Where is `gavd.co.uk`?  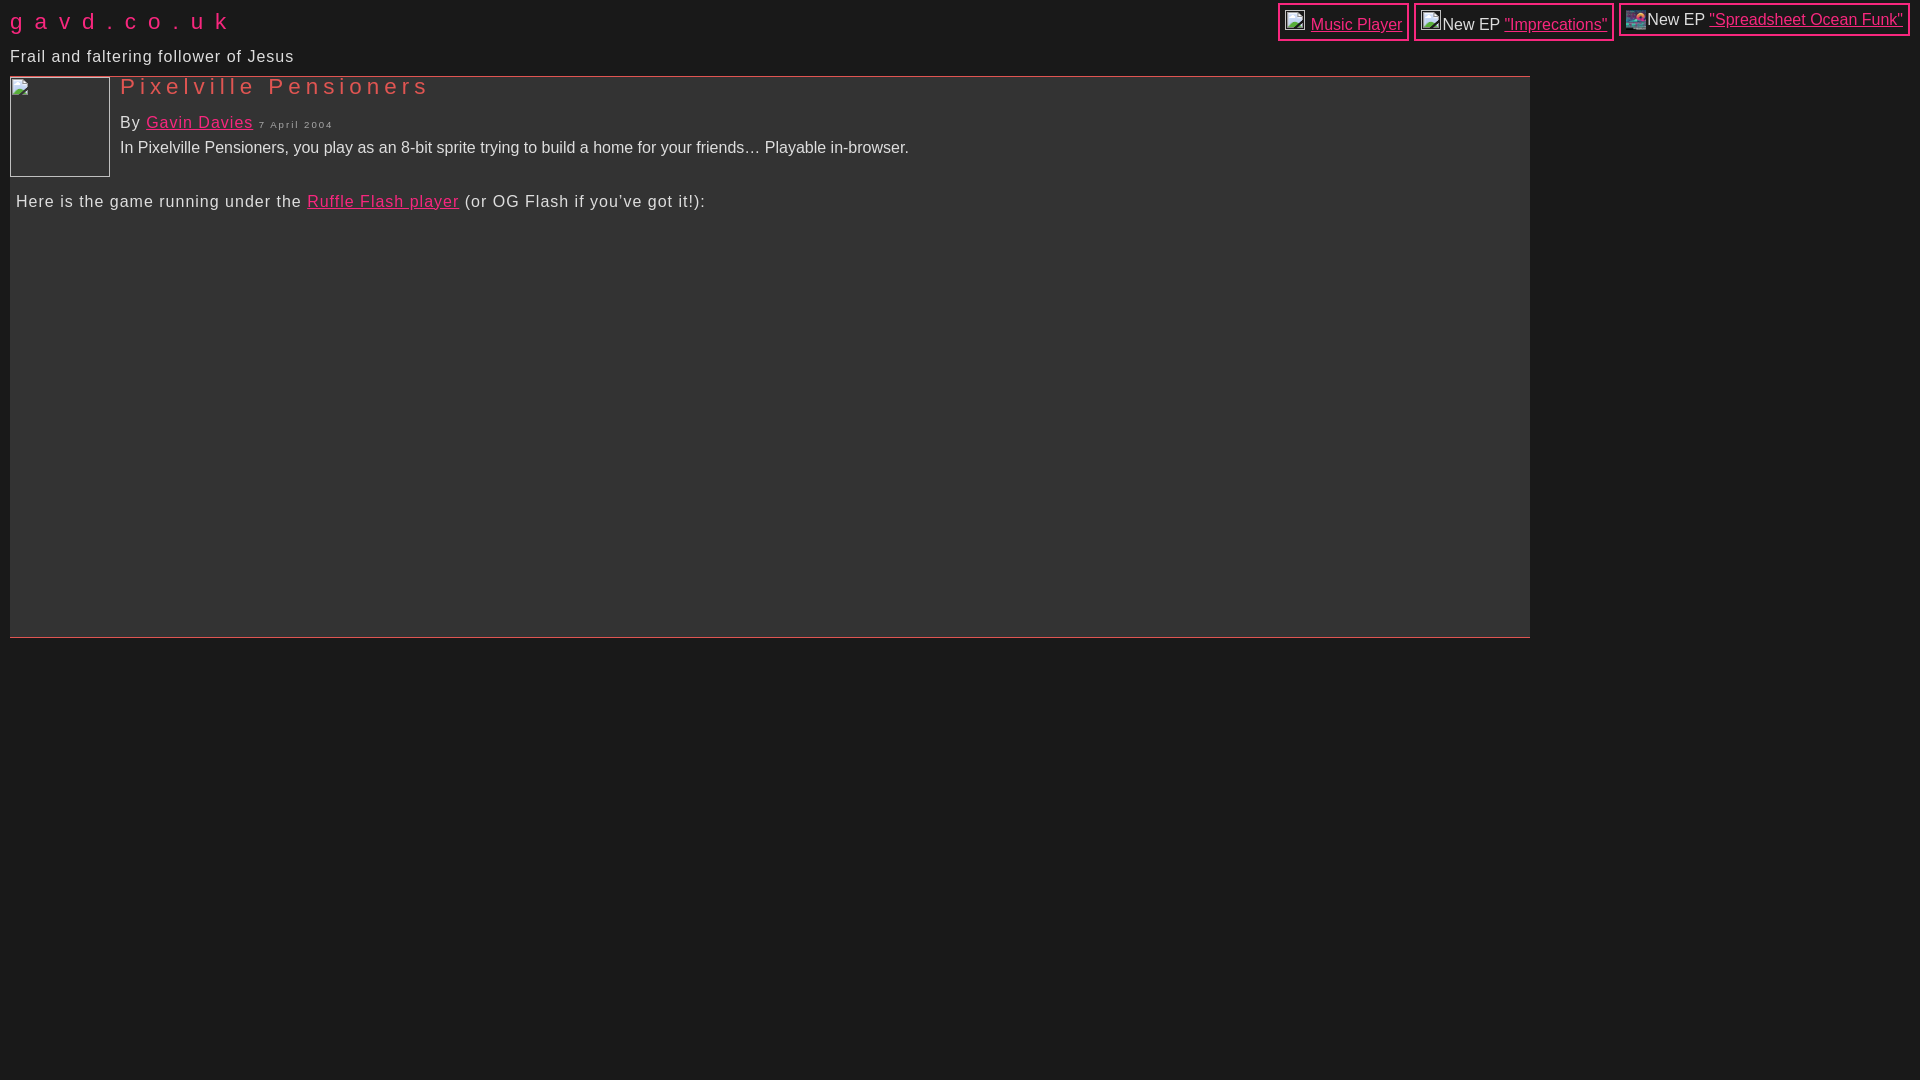
gavd.co.uk is located at coordinates (151, 21).